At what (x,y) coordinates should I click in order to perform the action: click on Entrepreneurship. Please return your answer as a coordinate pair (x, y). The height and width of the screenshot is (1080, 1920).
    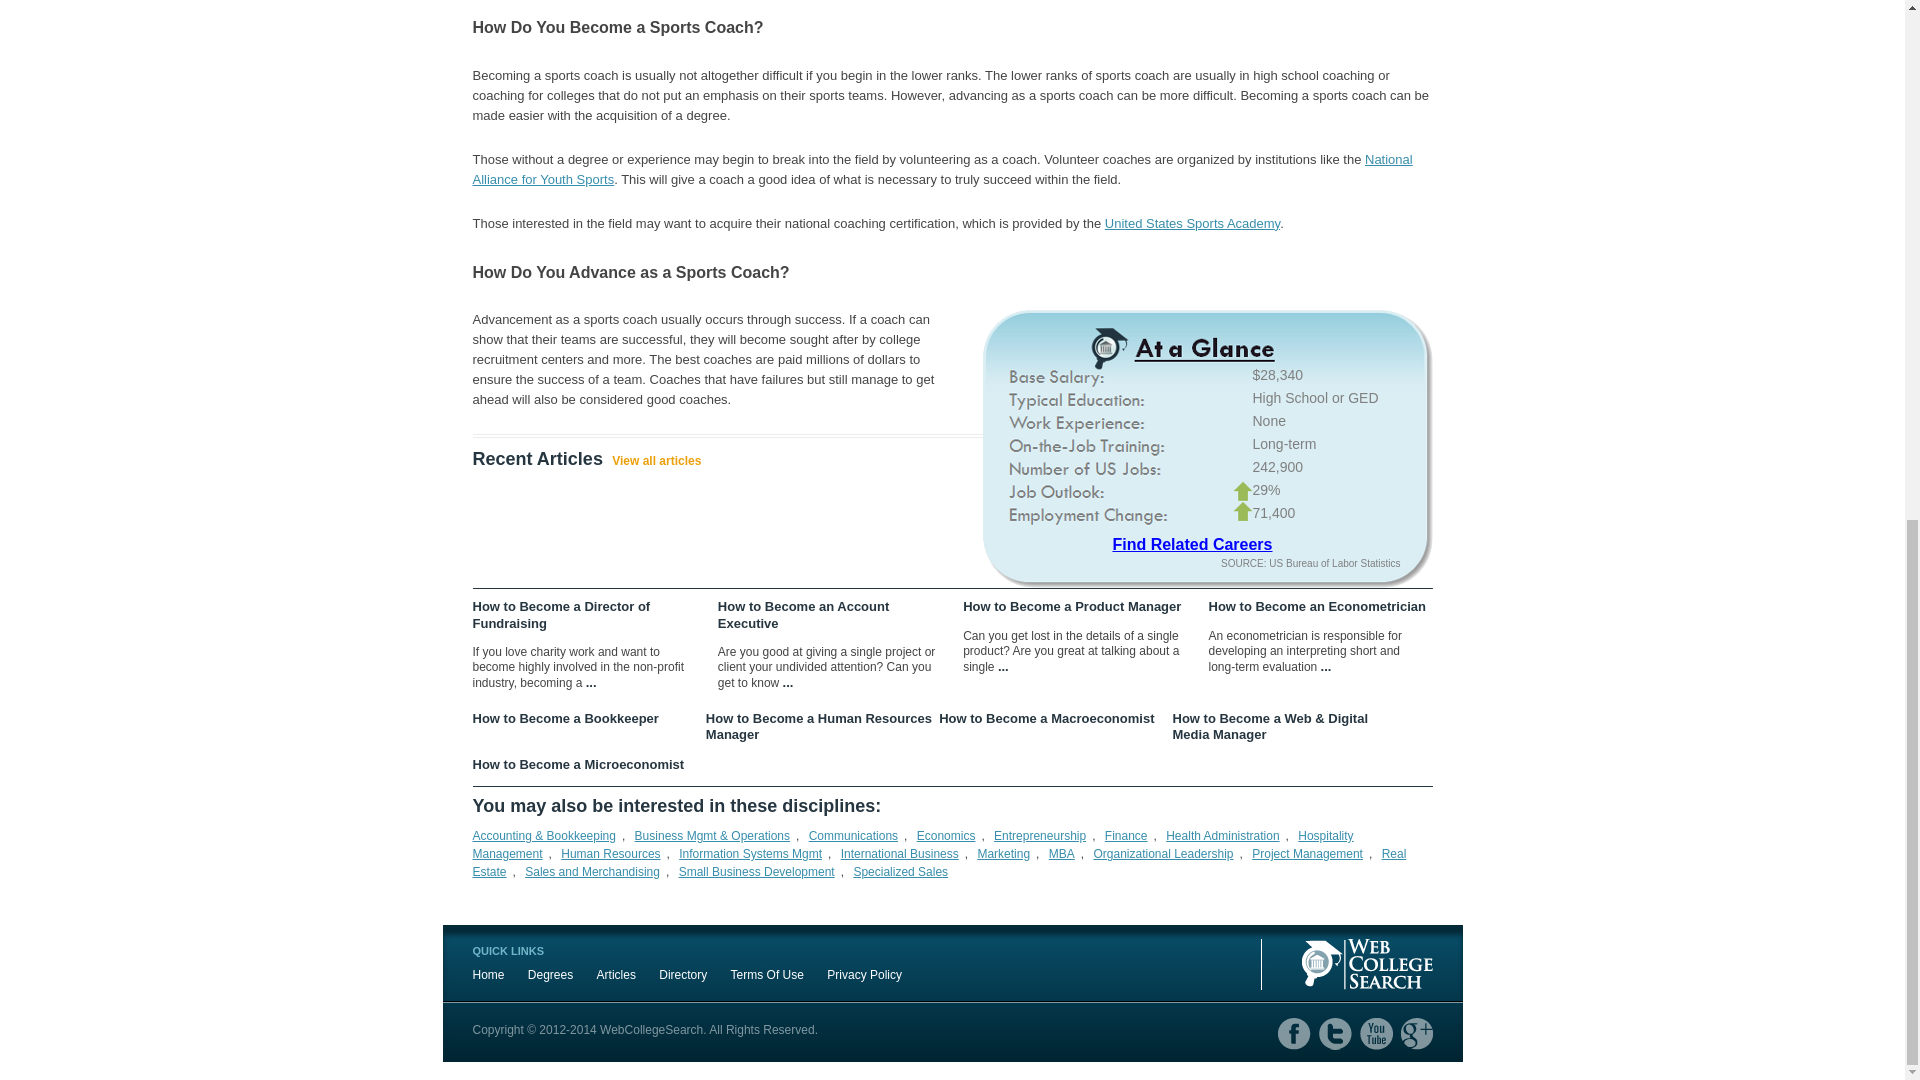
    Looking at the image, I should click on (1040, 836).